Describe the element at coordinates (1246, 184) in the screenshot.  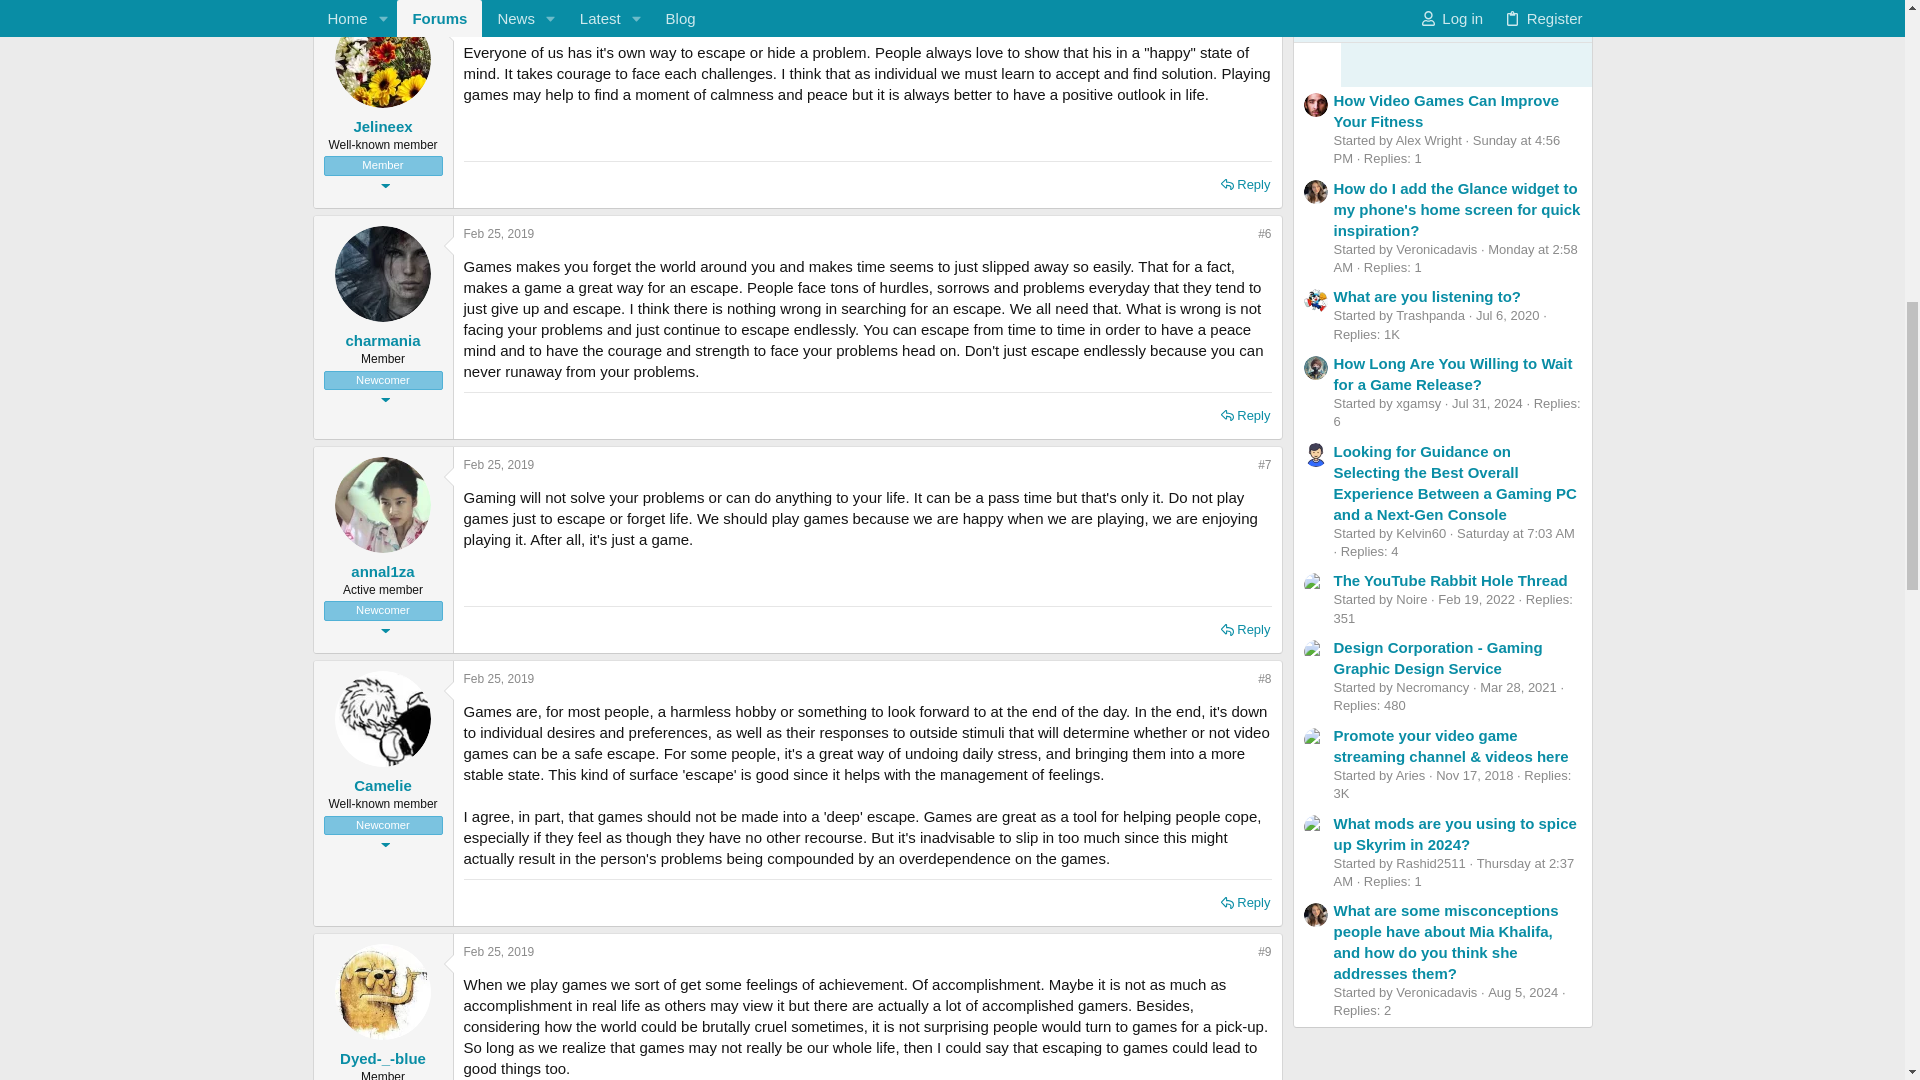
I see `Reply, quoting this message` at that location.